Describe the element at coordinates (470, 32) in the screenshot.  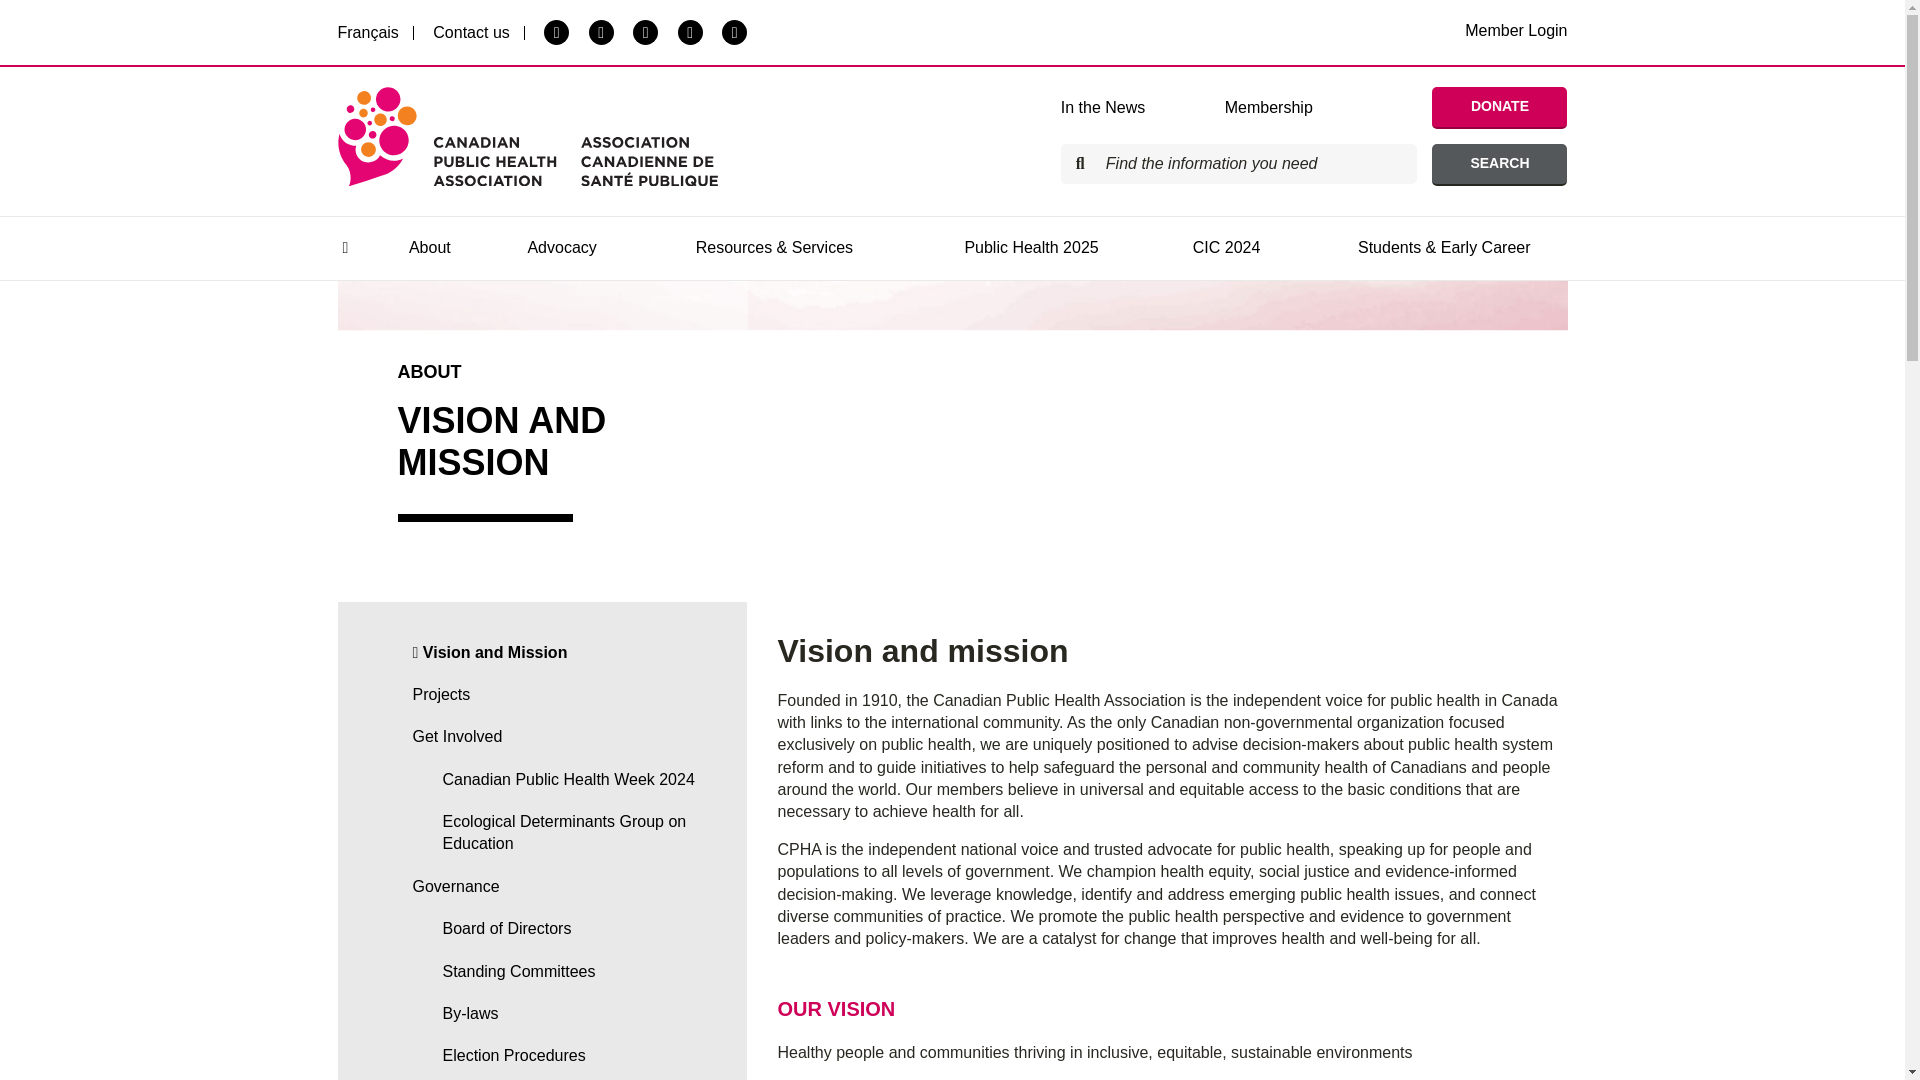
I see `Contact us` at that location.